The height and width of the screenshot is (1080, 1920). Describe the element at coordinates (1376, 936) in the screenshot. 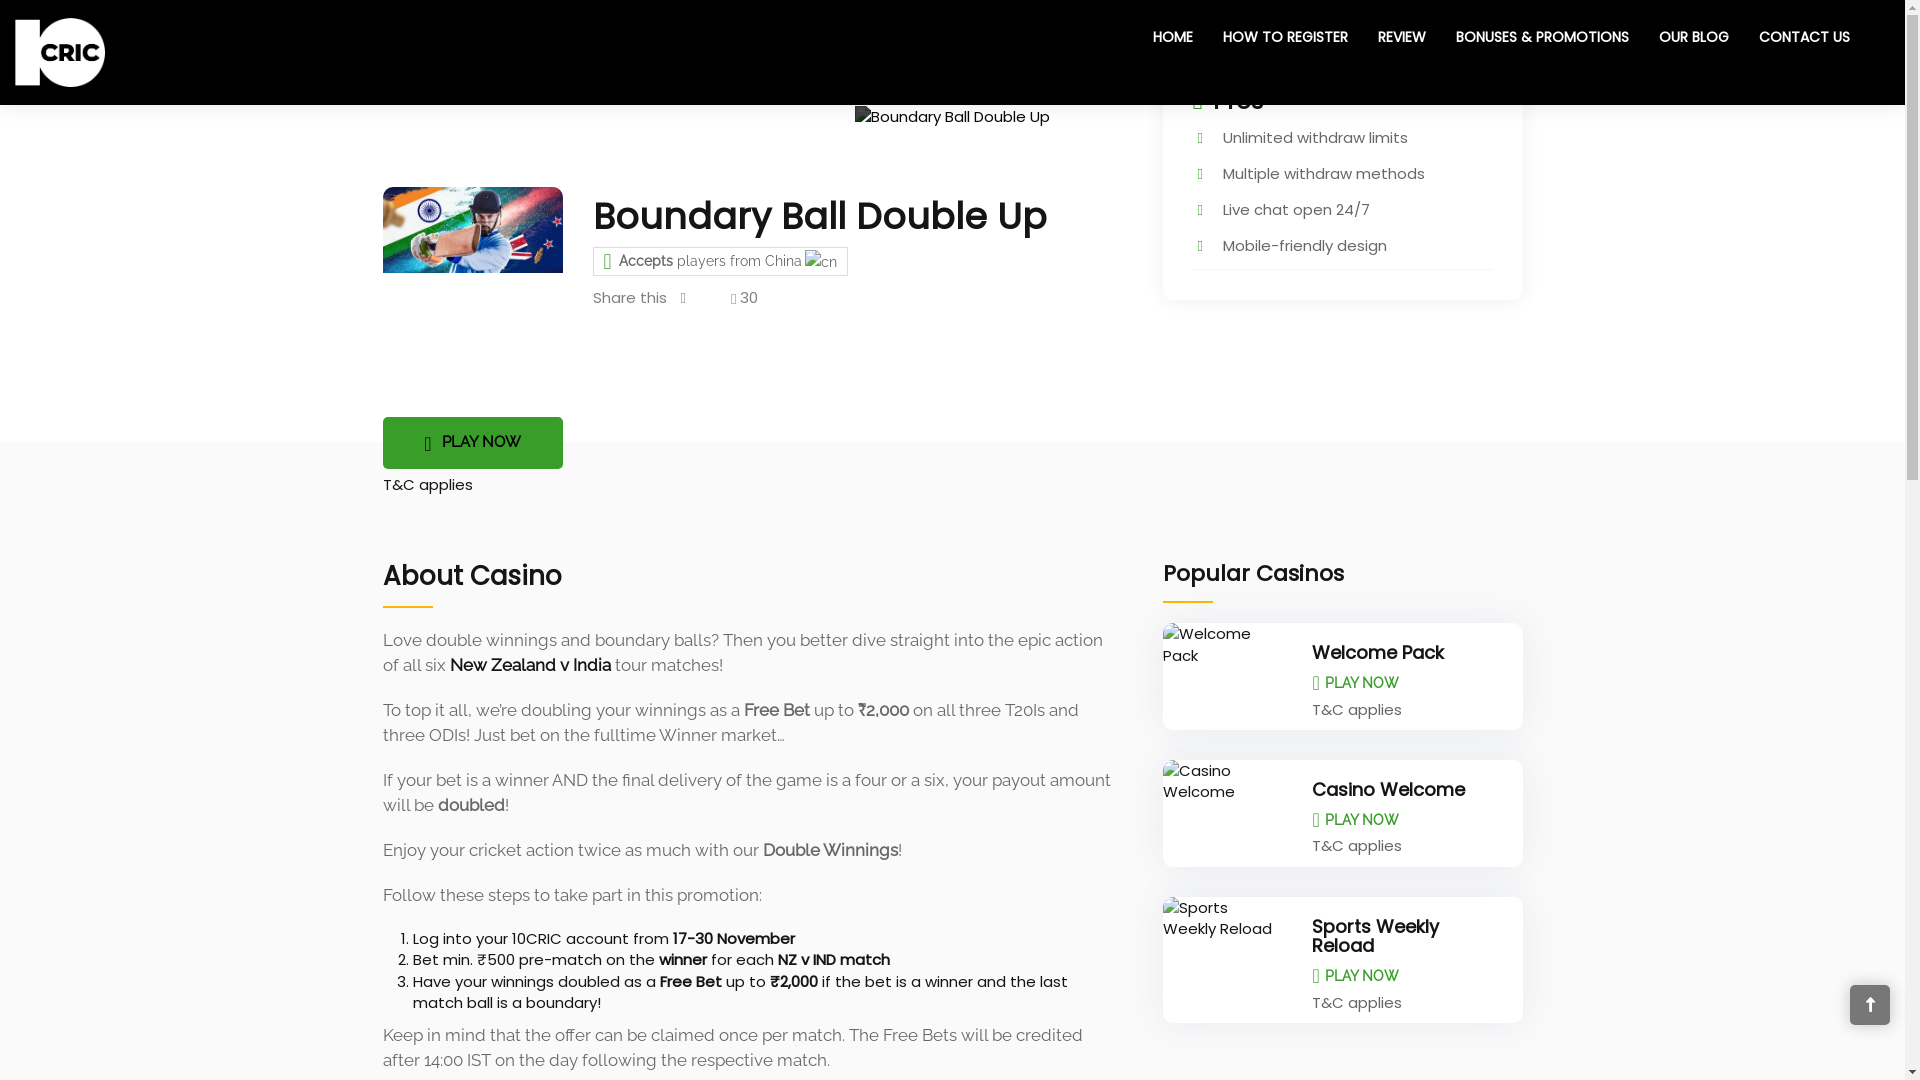

I see `Sports Weekly Reload` at that location.